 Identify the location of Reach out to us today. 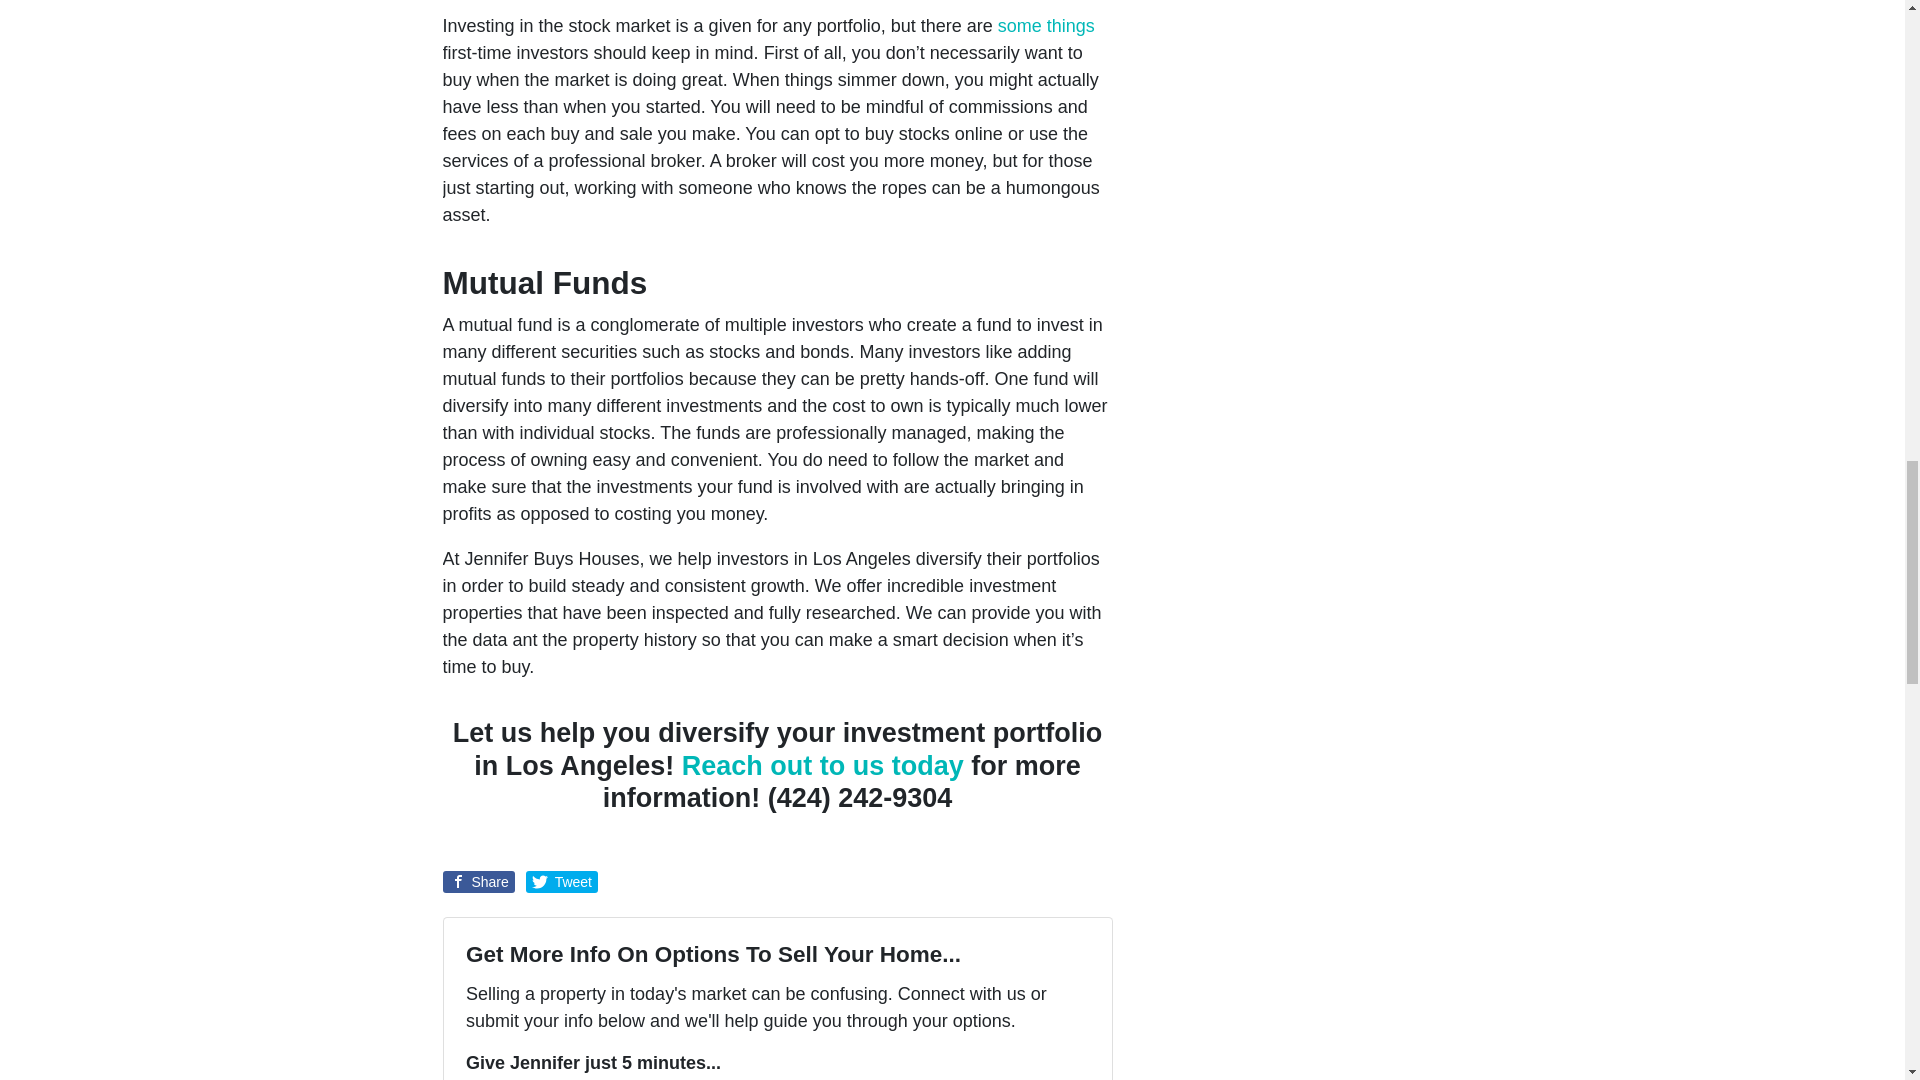
(822, 765).